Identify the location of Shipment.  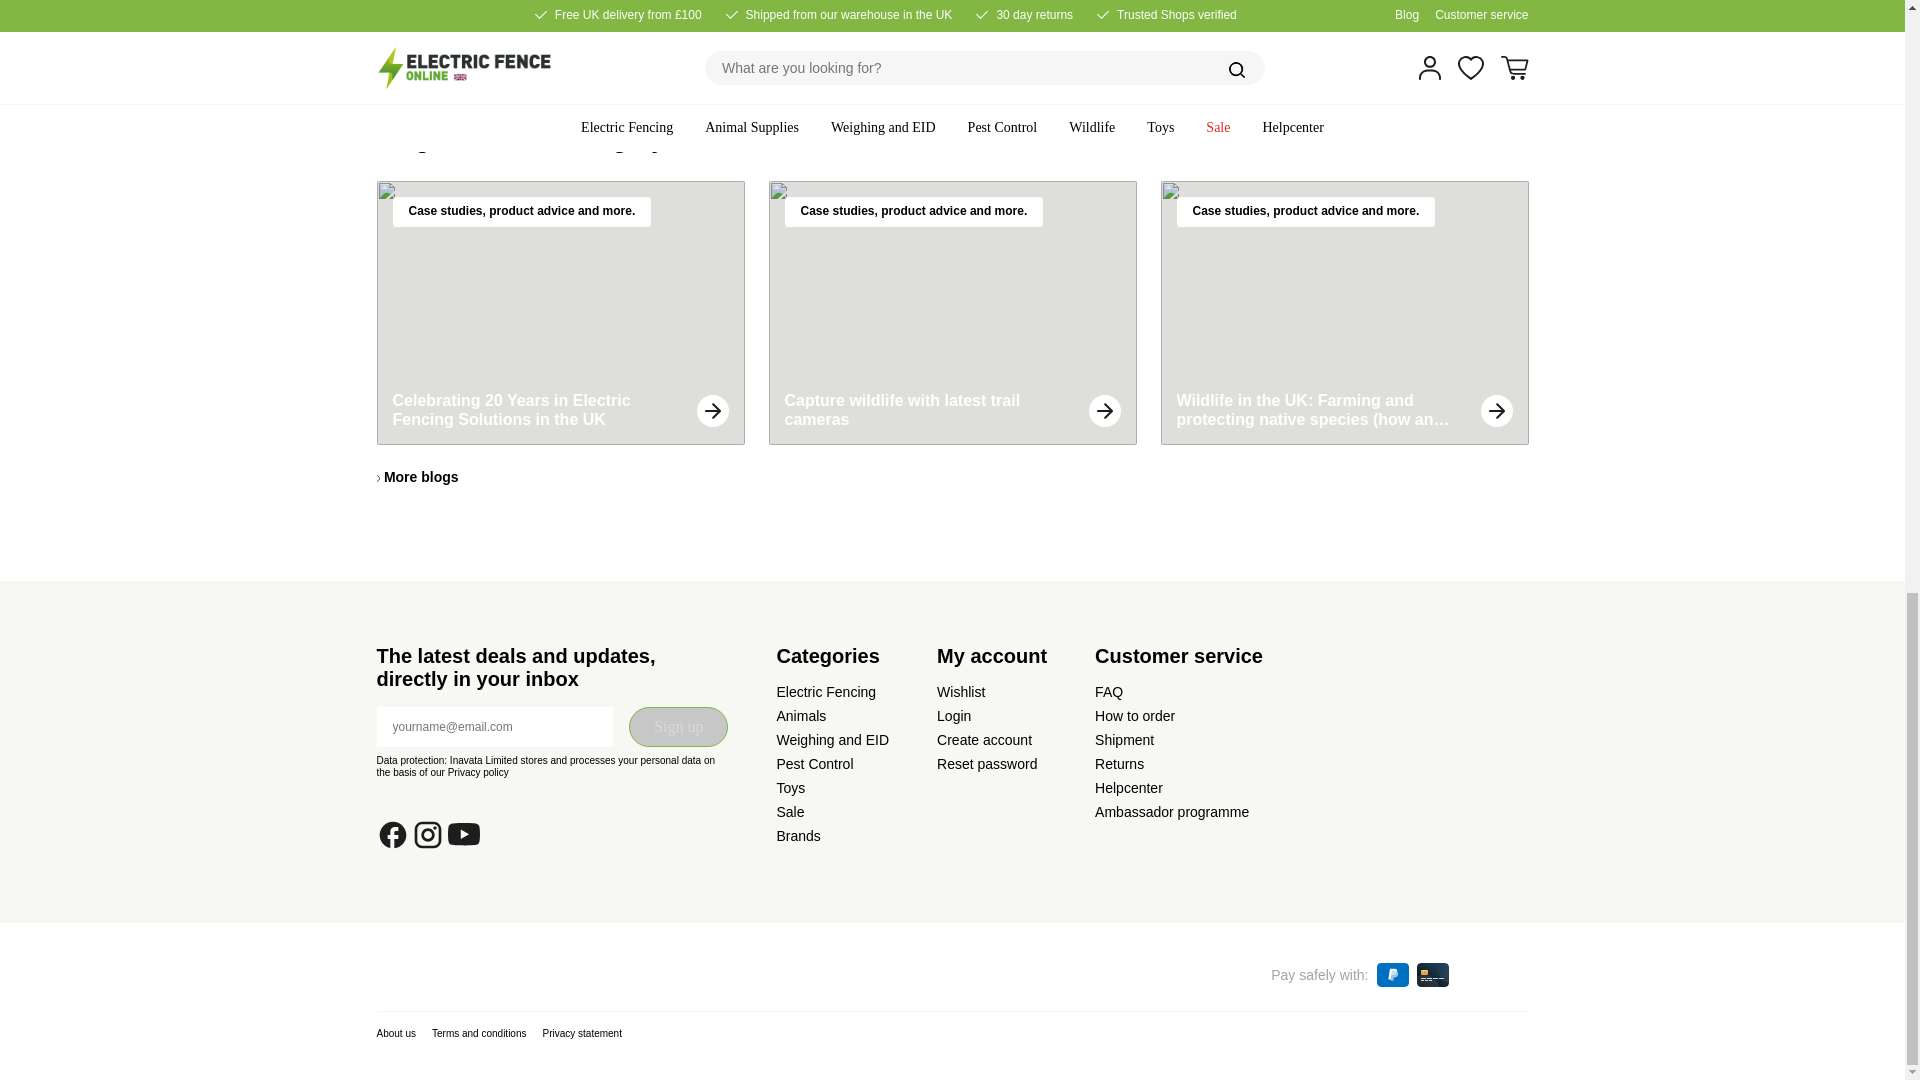
(1124, 740).